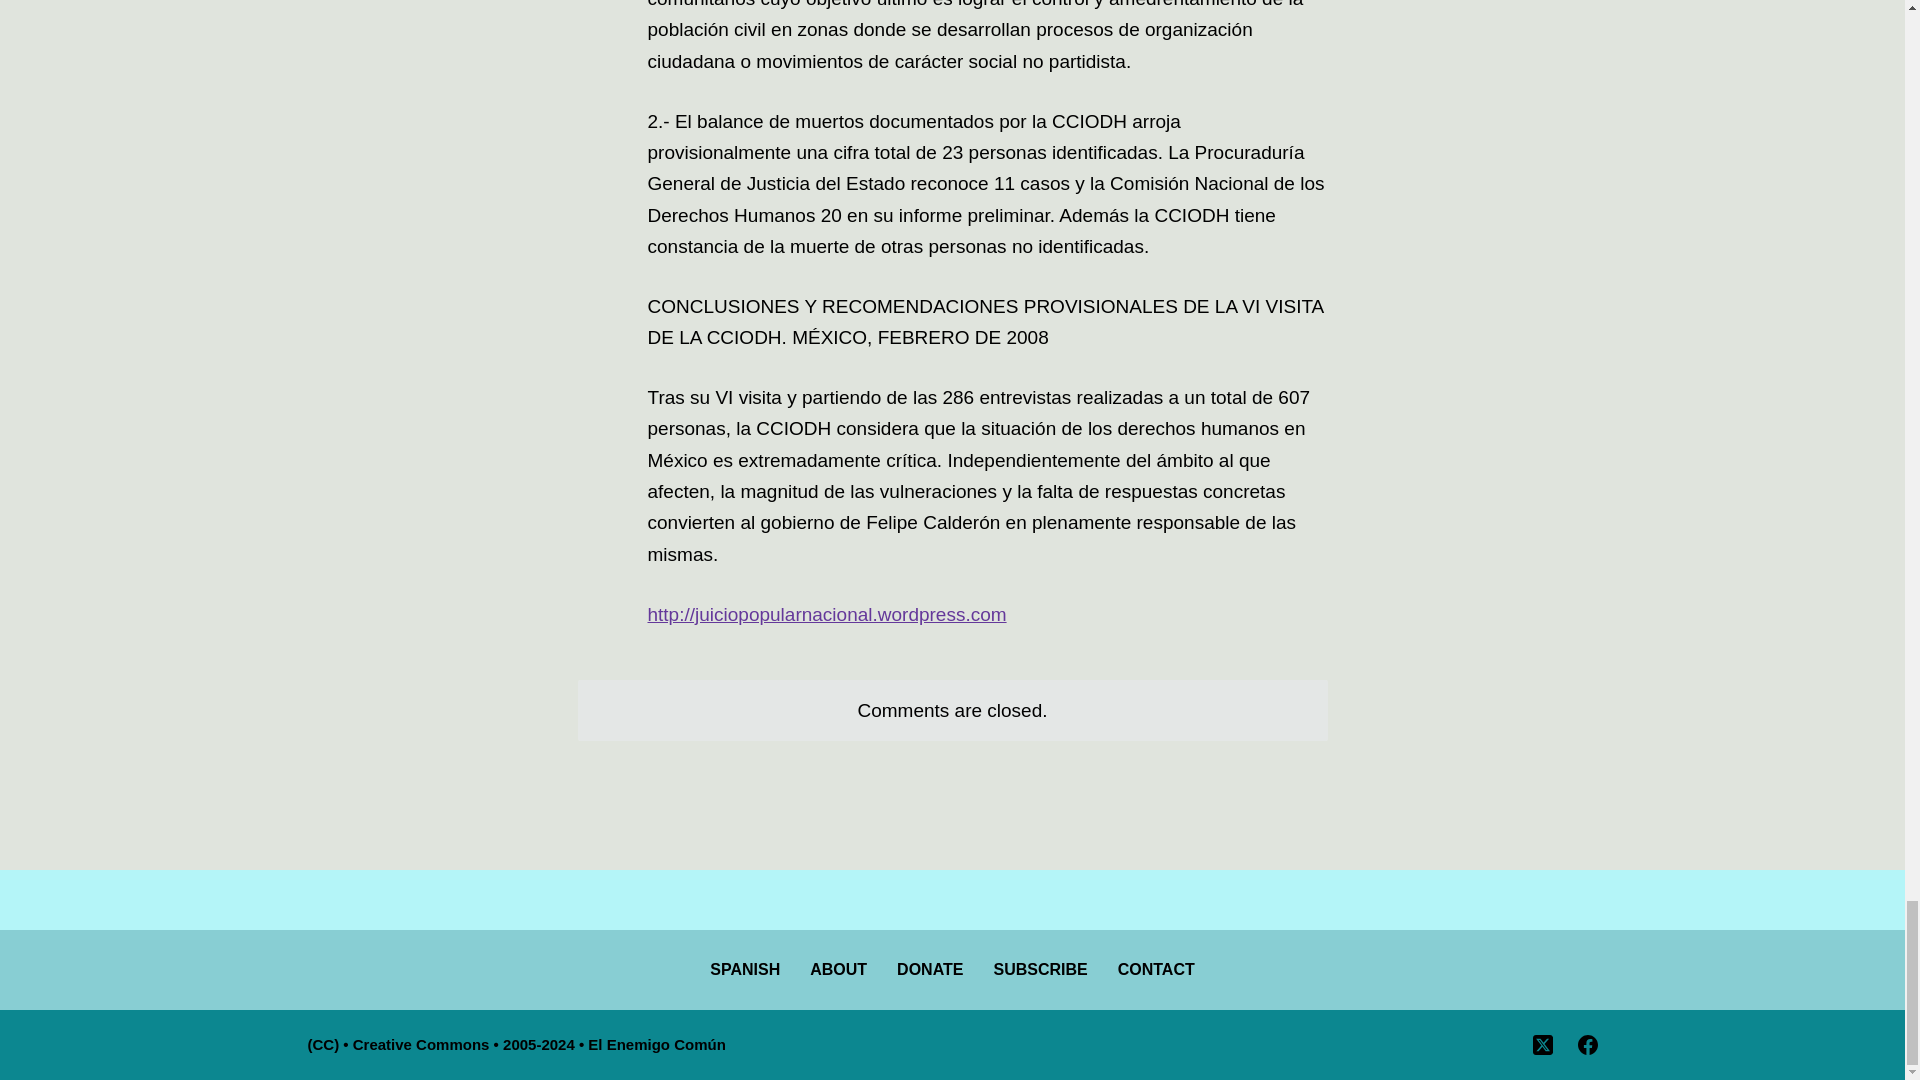 This screenshot has width=1920, height=1080. What do you see at coordinates (838, 970) in the screenshot?
I see `ABOUT` at bounding box center [838, 970].